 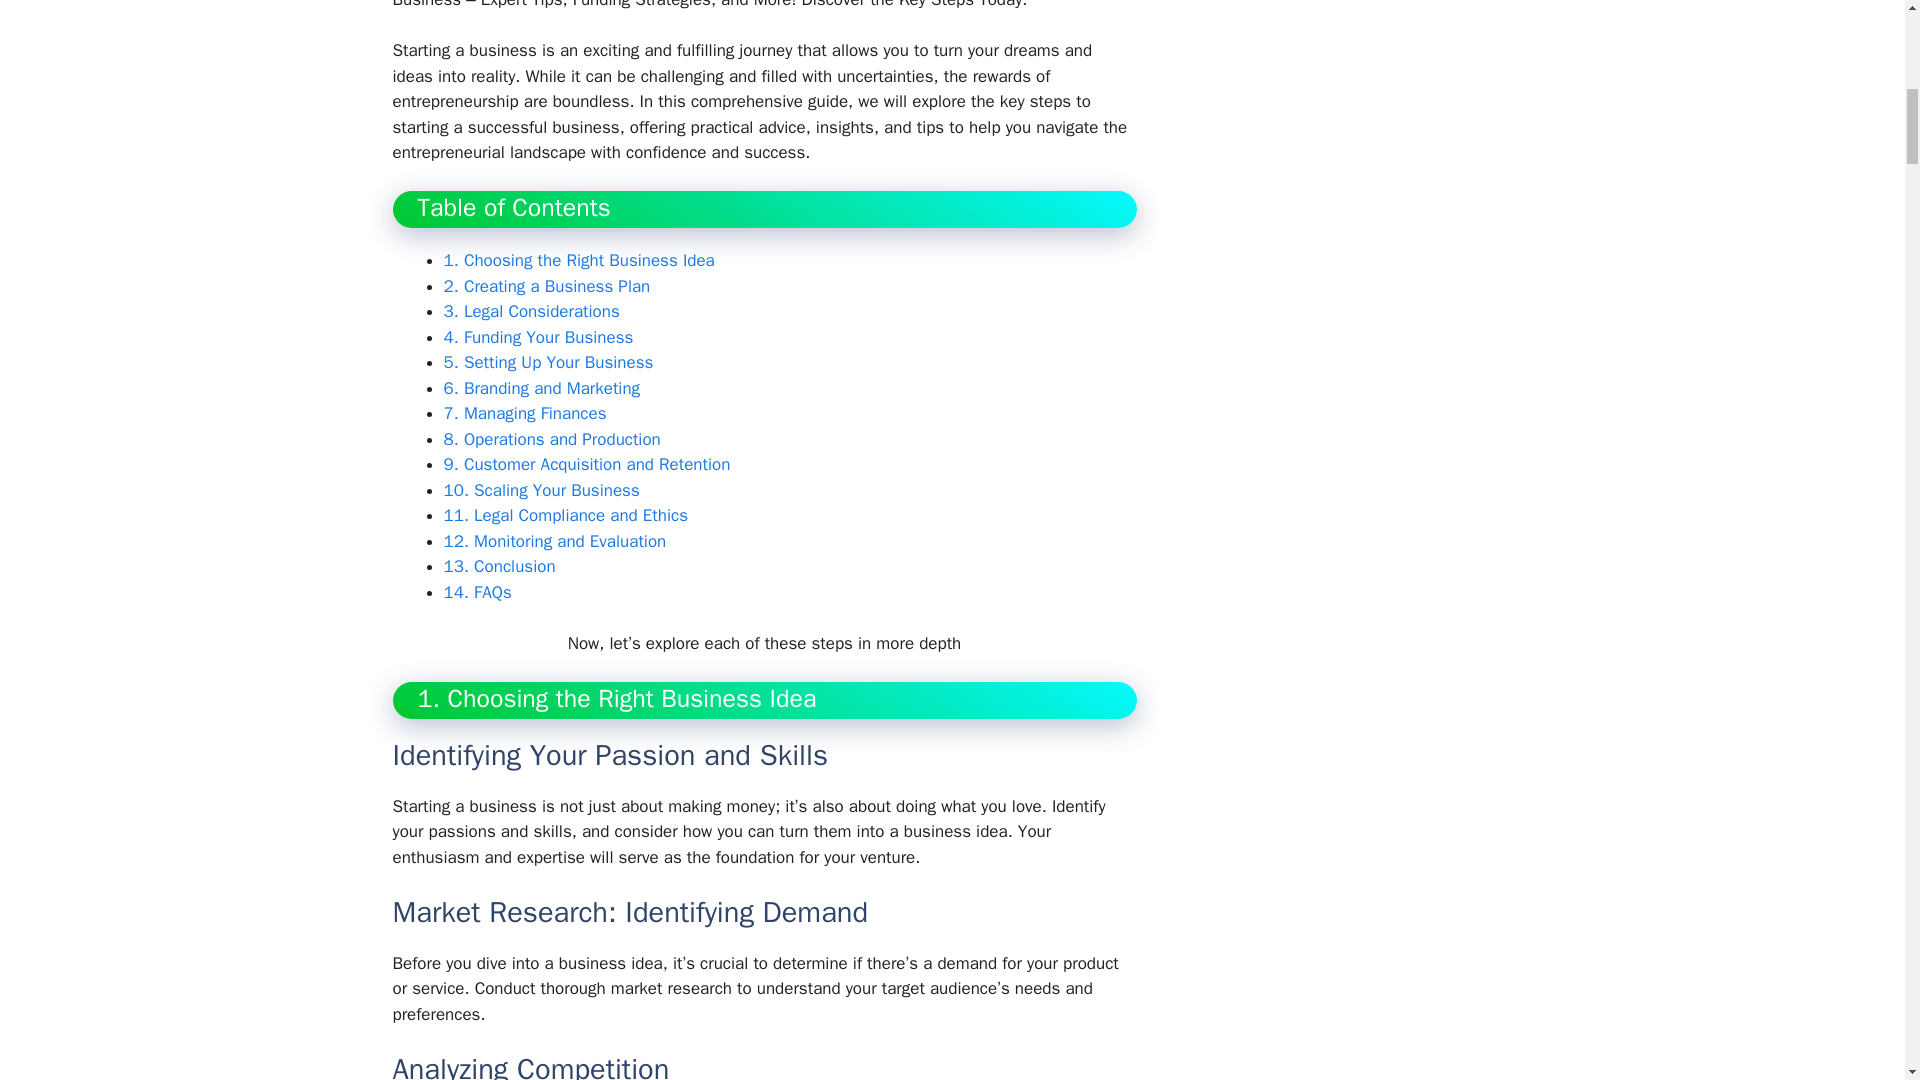 I want to click on Scroll back to top, so click(x=1855, y=949).